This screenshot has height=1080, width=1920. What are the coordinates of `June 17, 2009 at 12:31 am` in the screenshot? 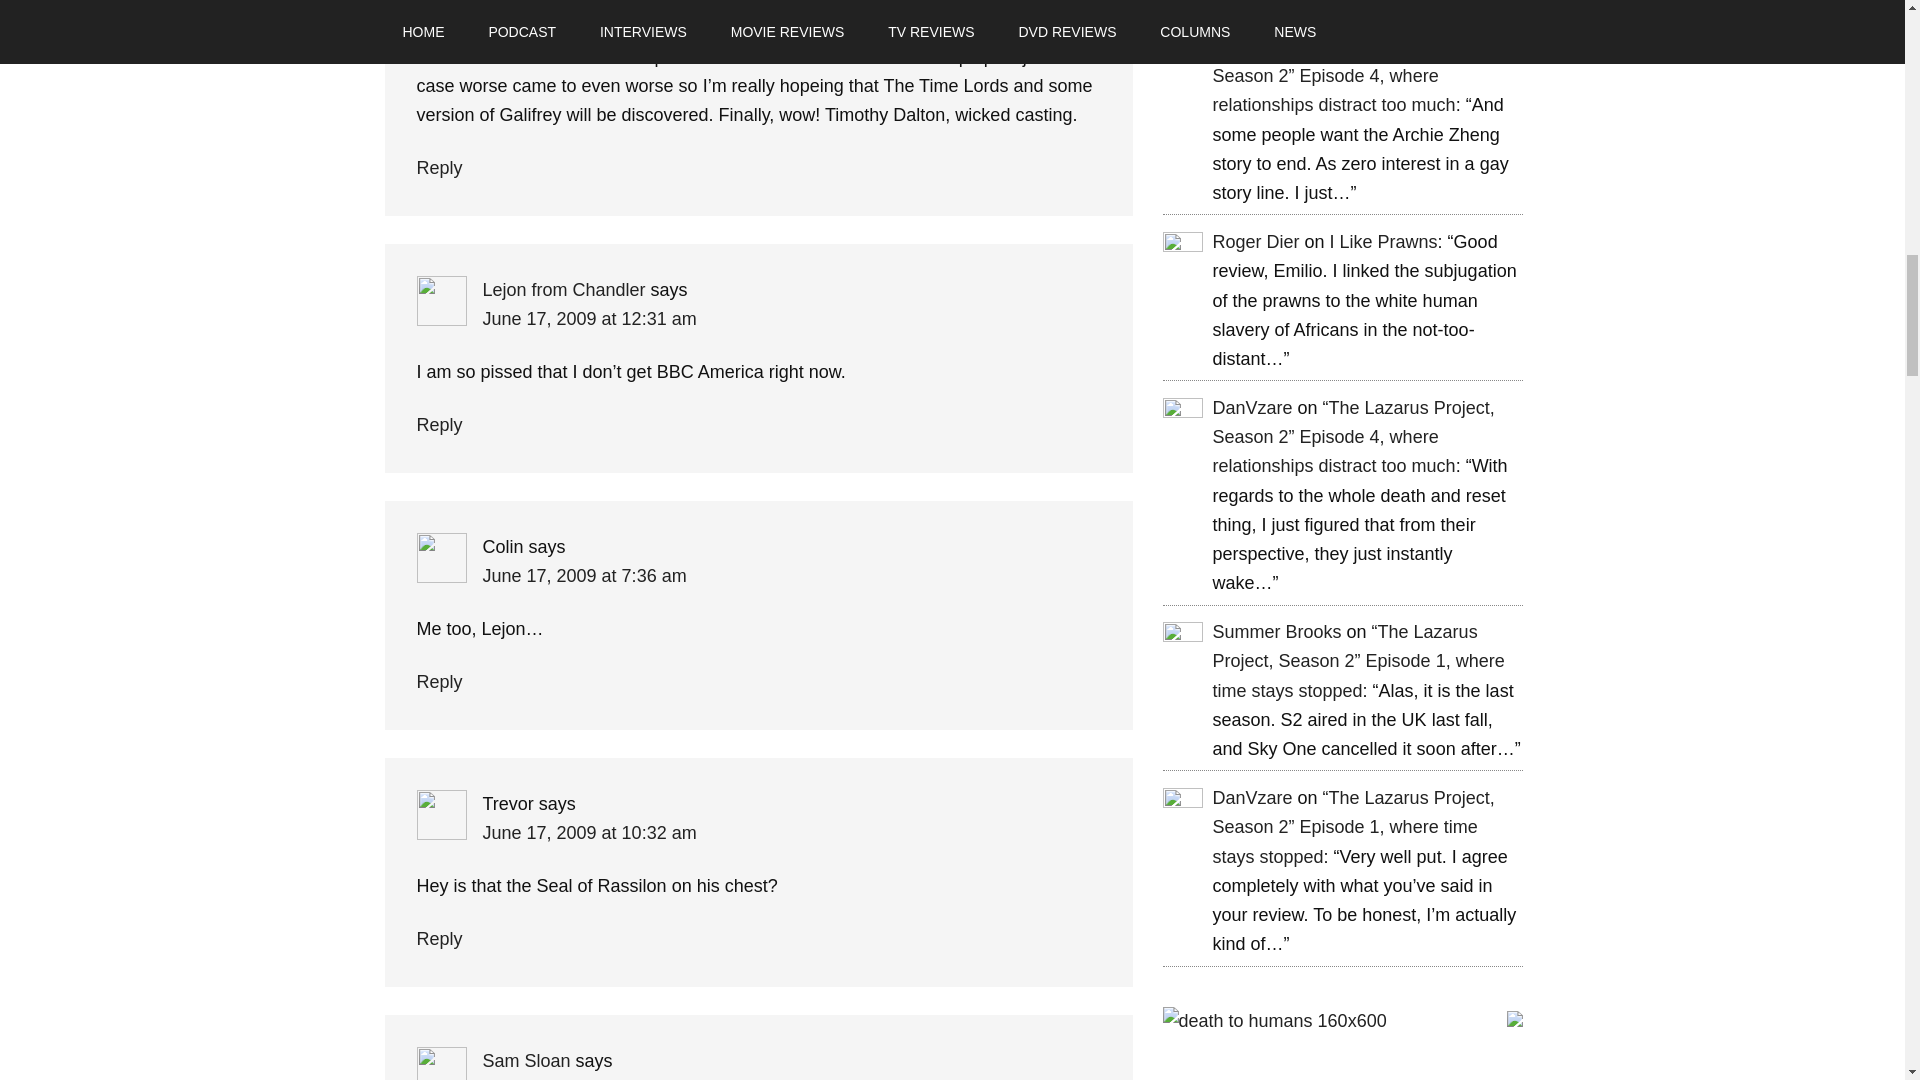 It's located at (588, 318).